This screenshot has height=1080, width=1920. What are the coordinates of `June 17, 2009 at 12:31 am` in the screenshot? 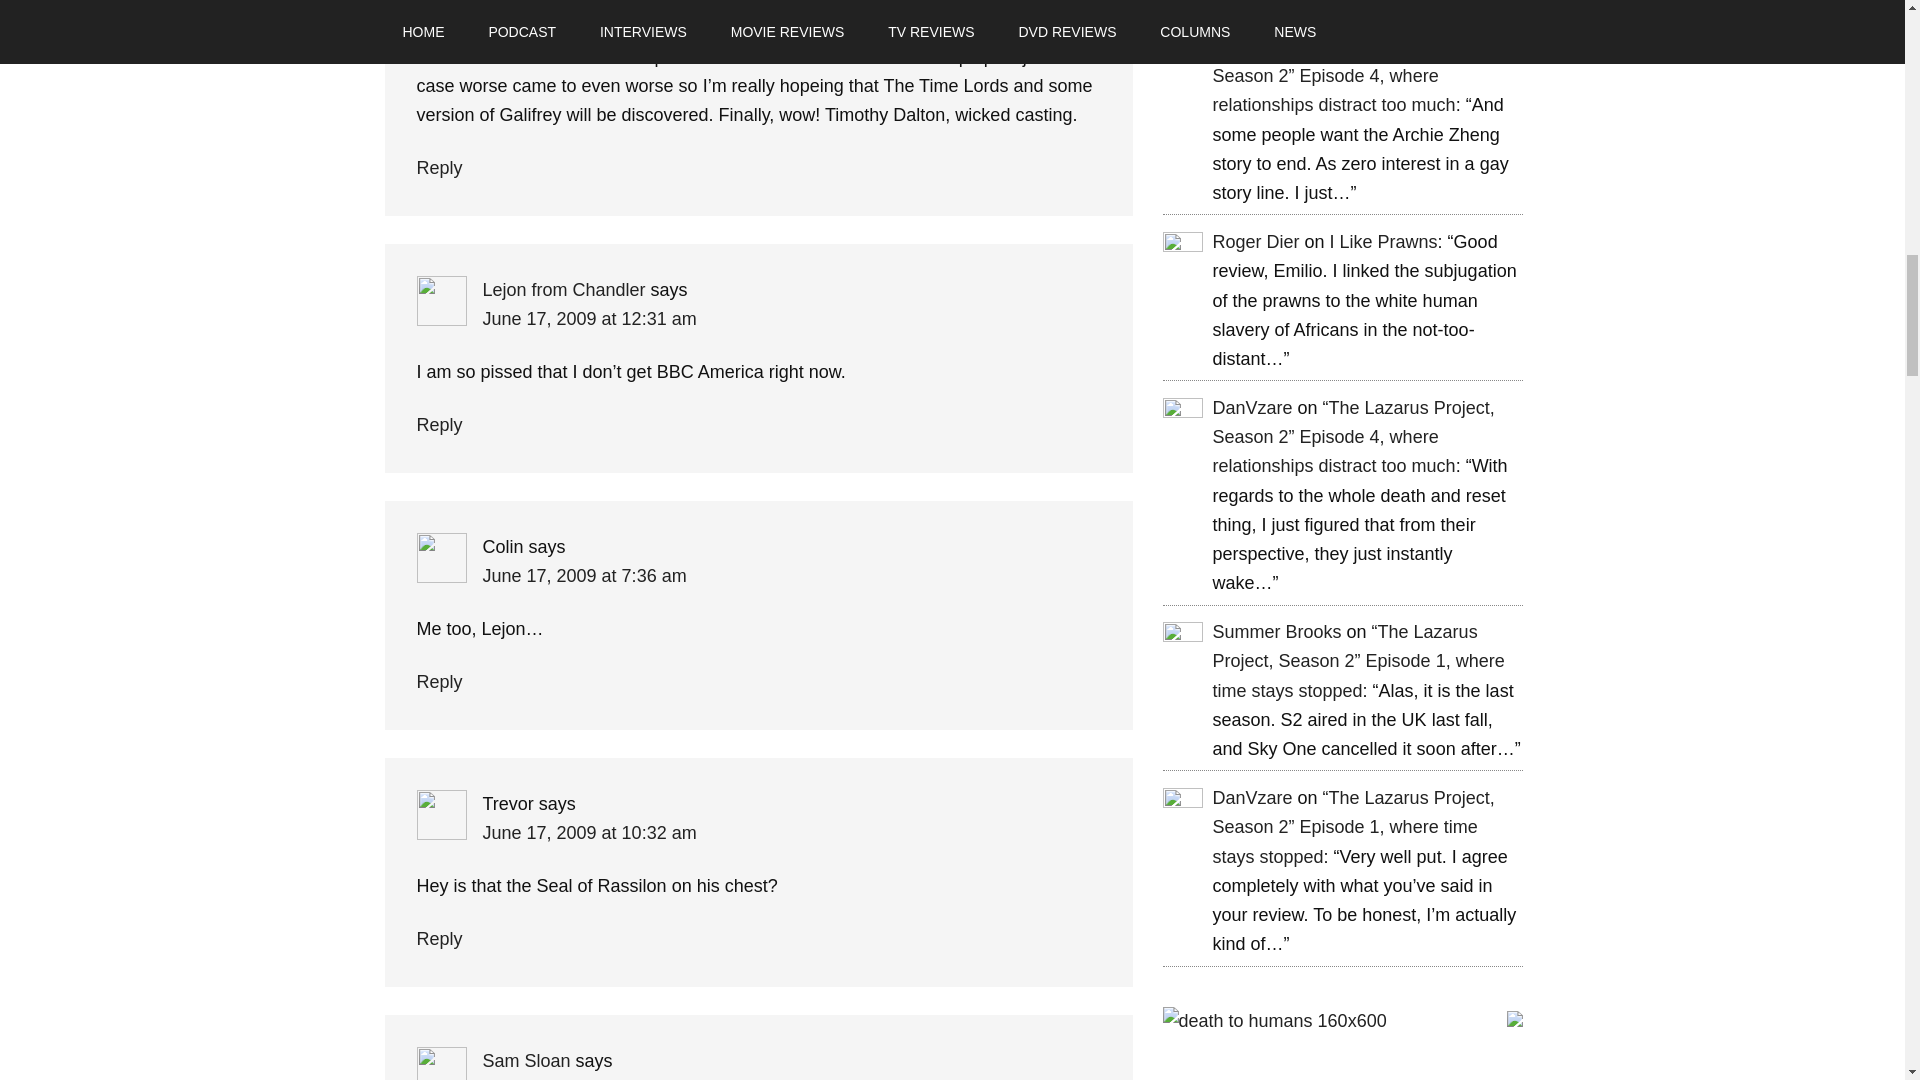 It's located at (588, 318).